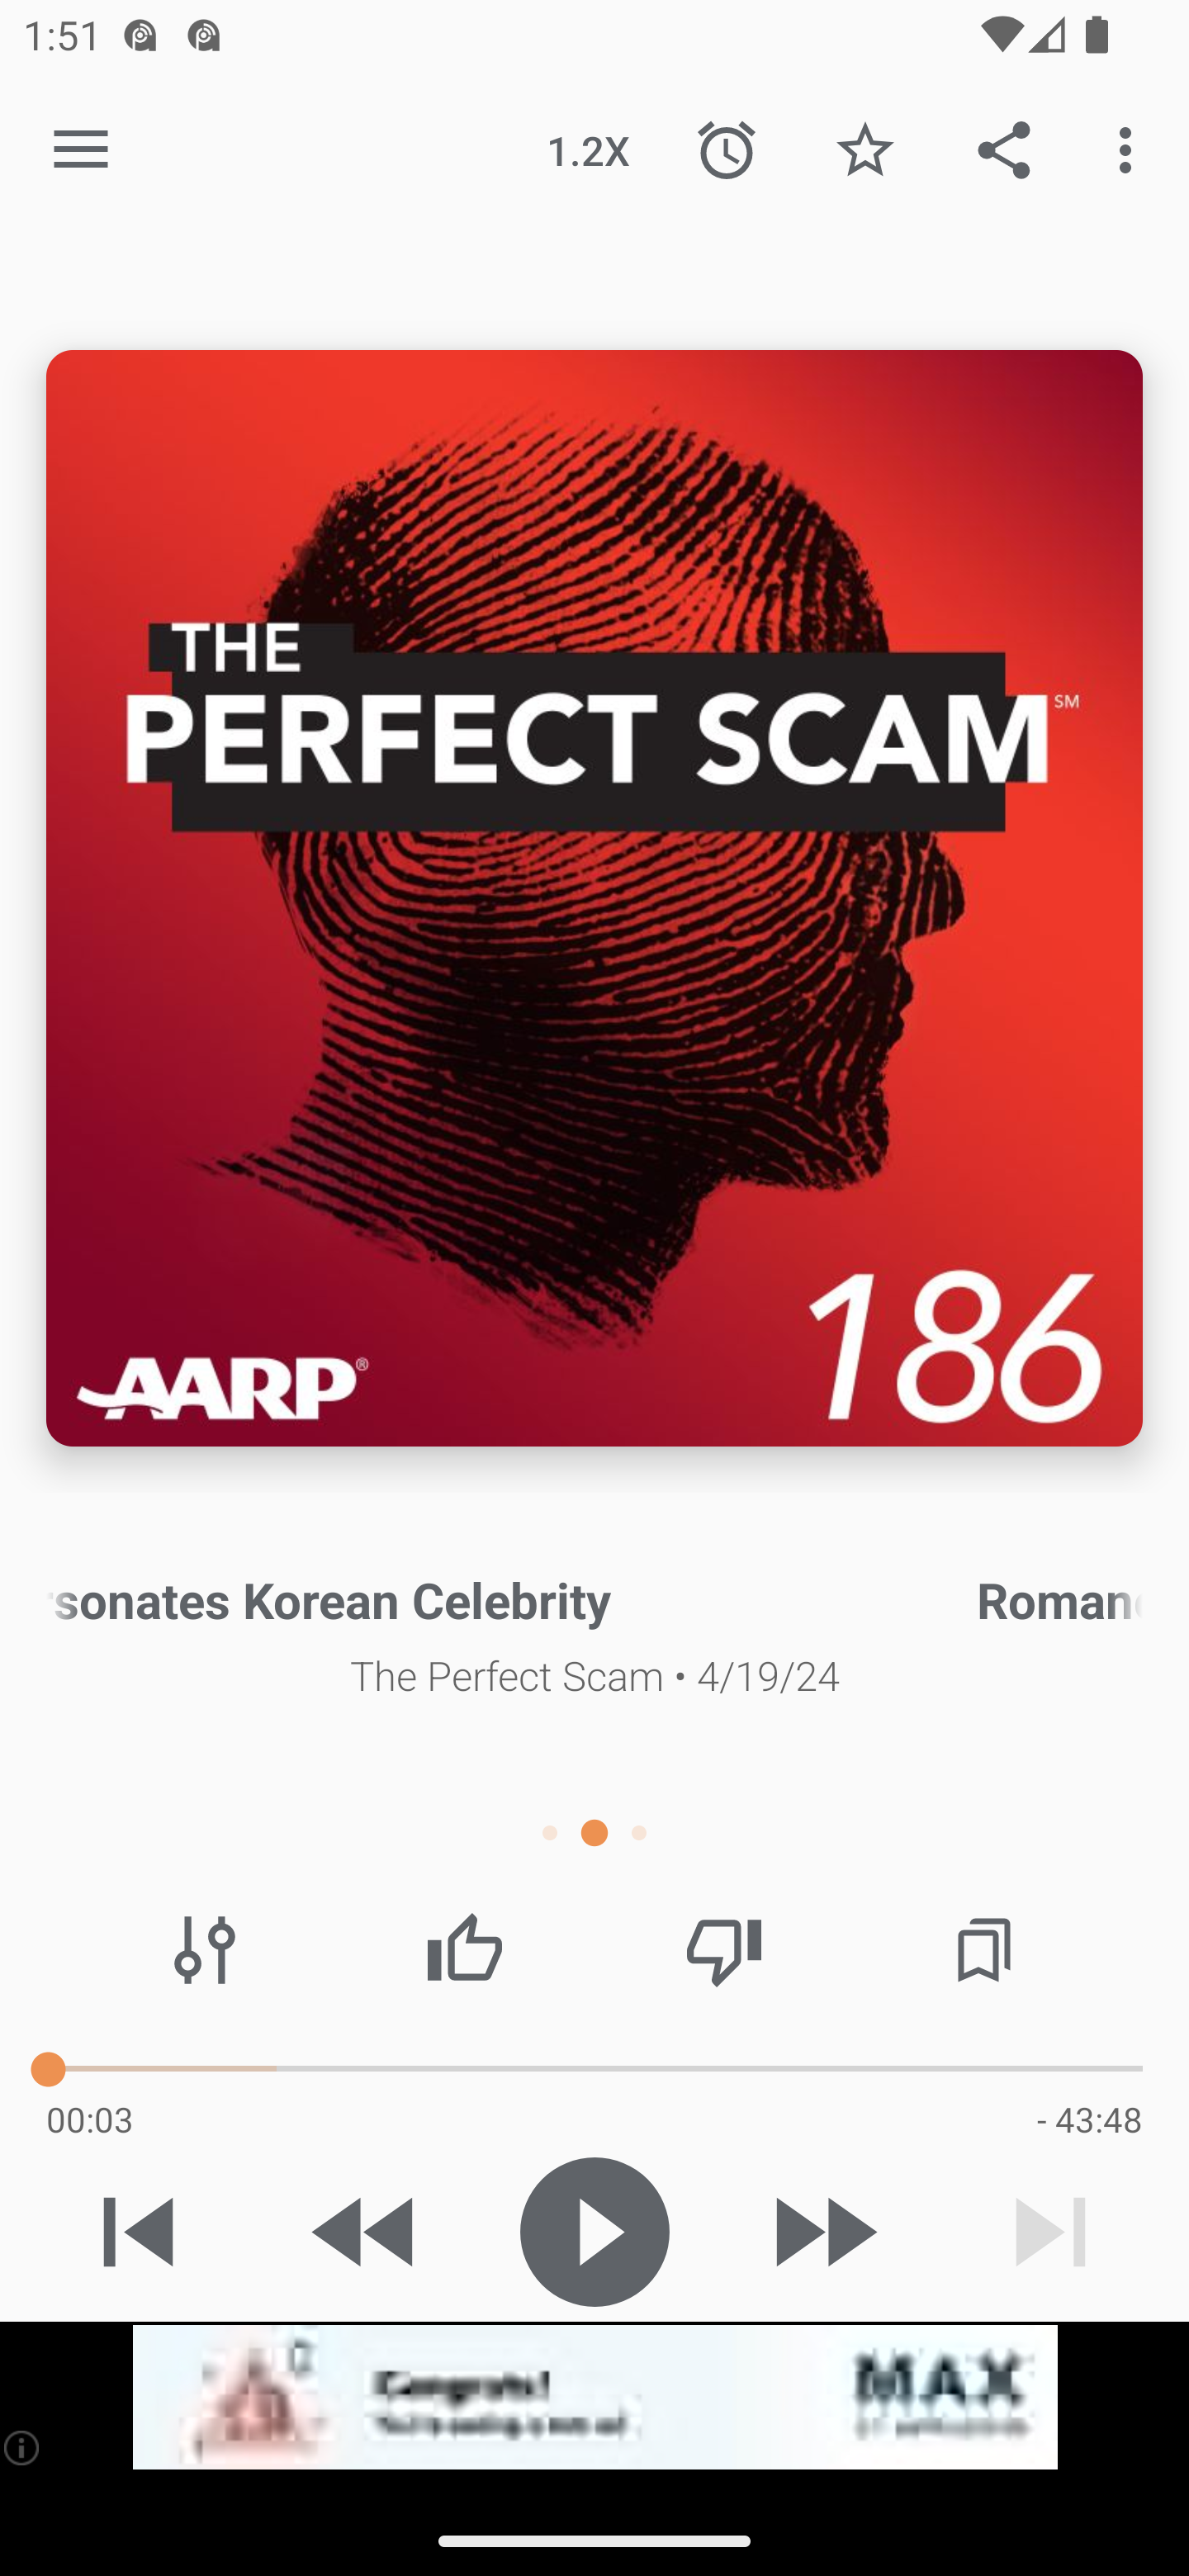 The image size is (1189, 2576). I want to click on Episode description, so click(594, 898).